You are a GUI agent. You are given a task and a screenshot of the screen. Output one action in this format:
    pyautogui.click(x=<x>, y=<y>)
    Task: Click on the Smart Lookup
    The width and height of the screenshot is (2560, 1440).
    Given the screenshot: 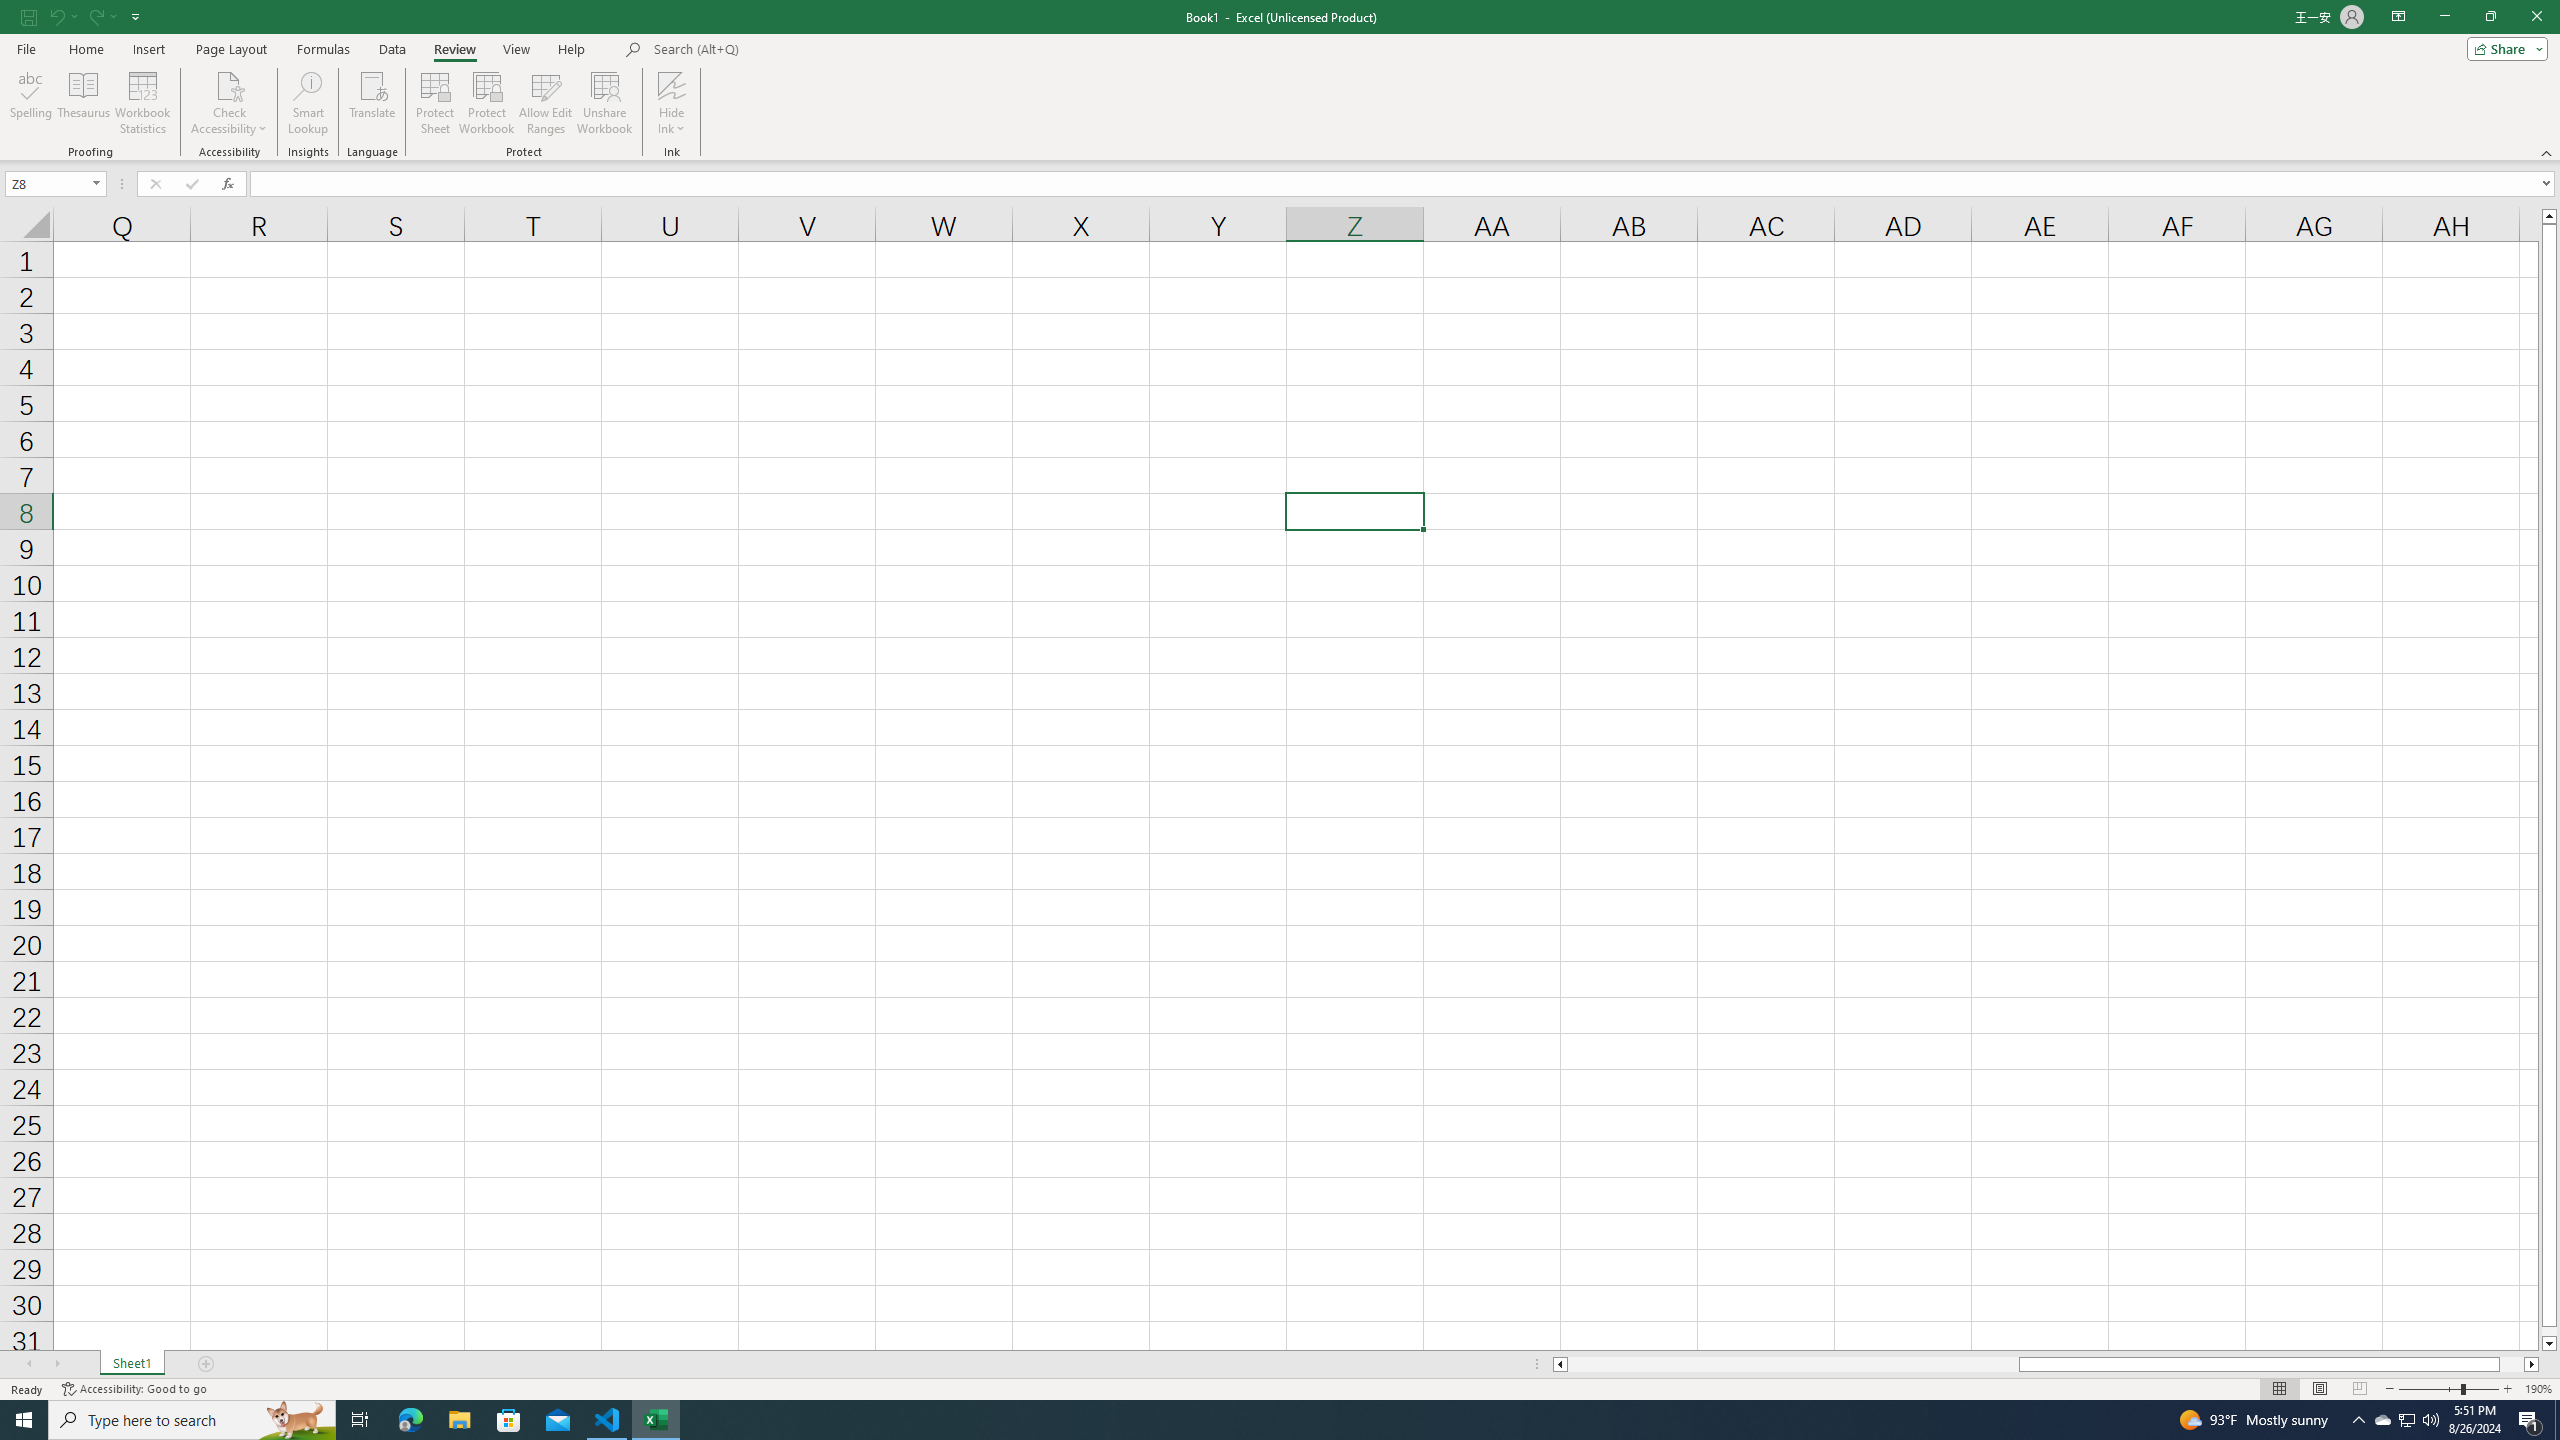 What is the action you would take?
    pyautogui.click(x=308, y=103)
    